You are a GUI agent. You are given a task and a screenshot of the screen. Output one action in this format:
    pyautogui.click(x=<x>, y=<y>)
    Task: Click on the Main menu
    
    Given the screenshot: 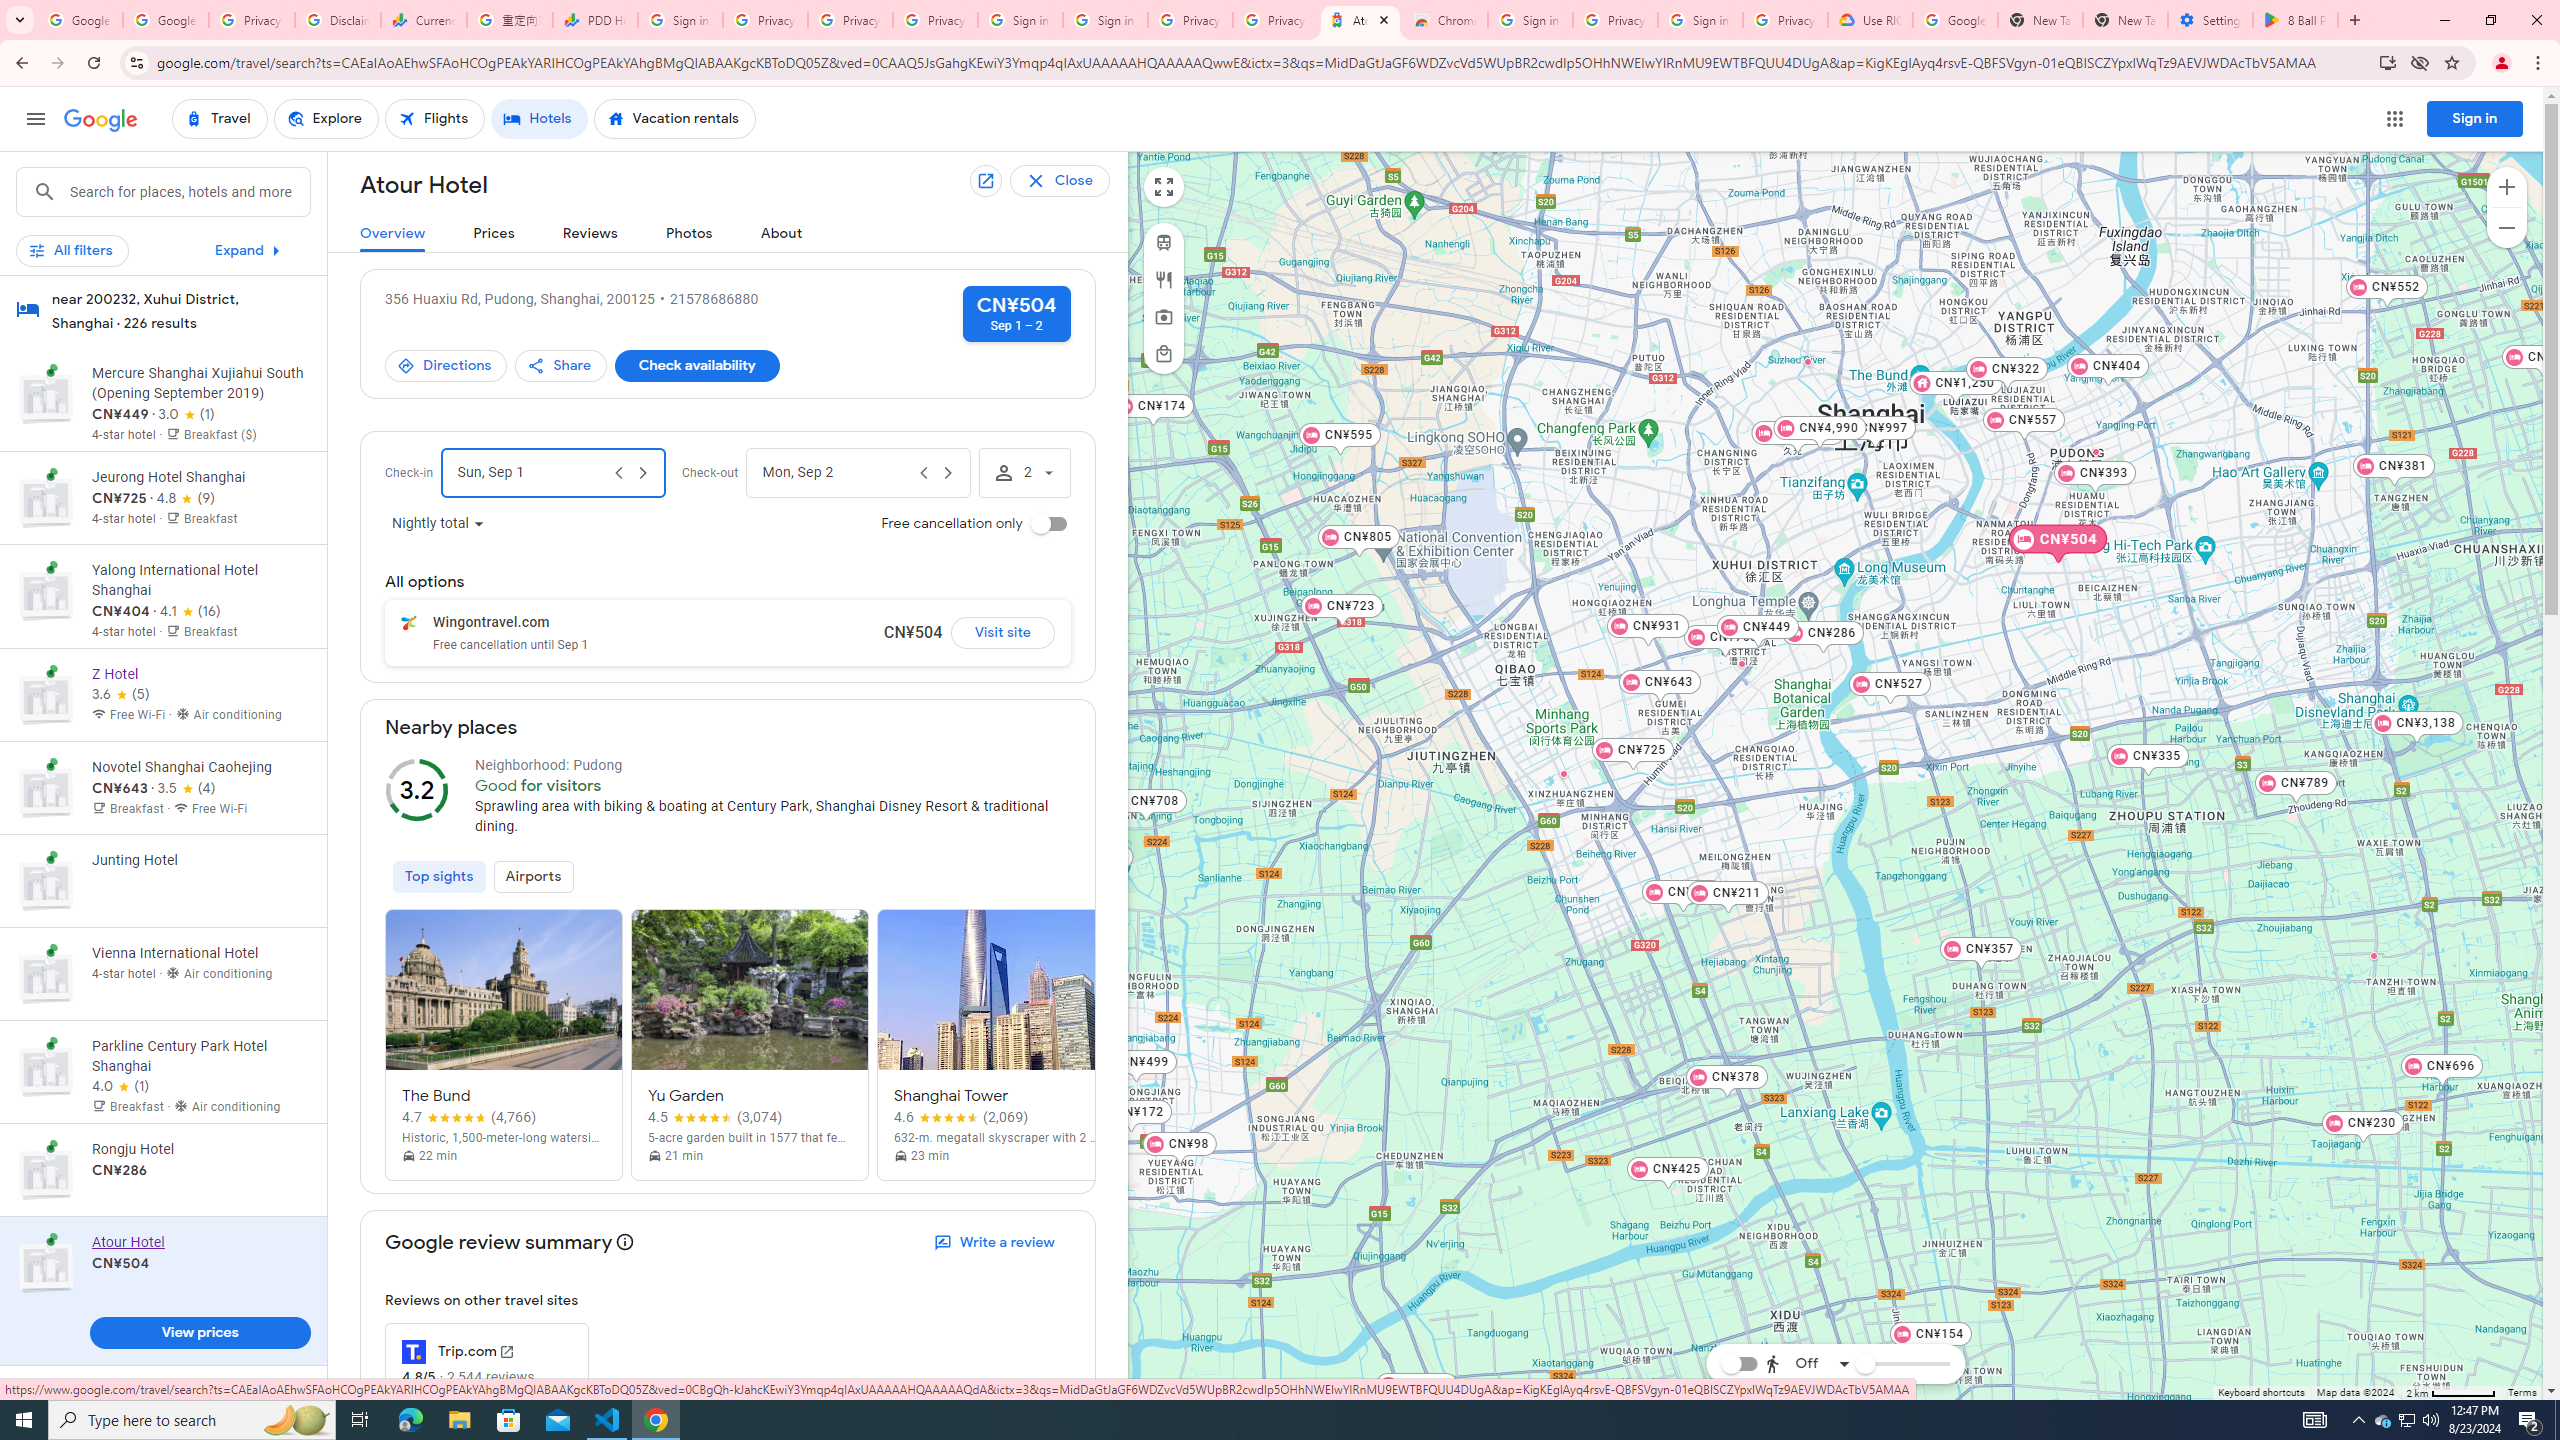 What is the action you would take?
    pyautogui.click(x=35, y=118)
    